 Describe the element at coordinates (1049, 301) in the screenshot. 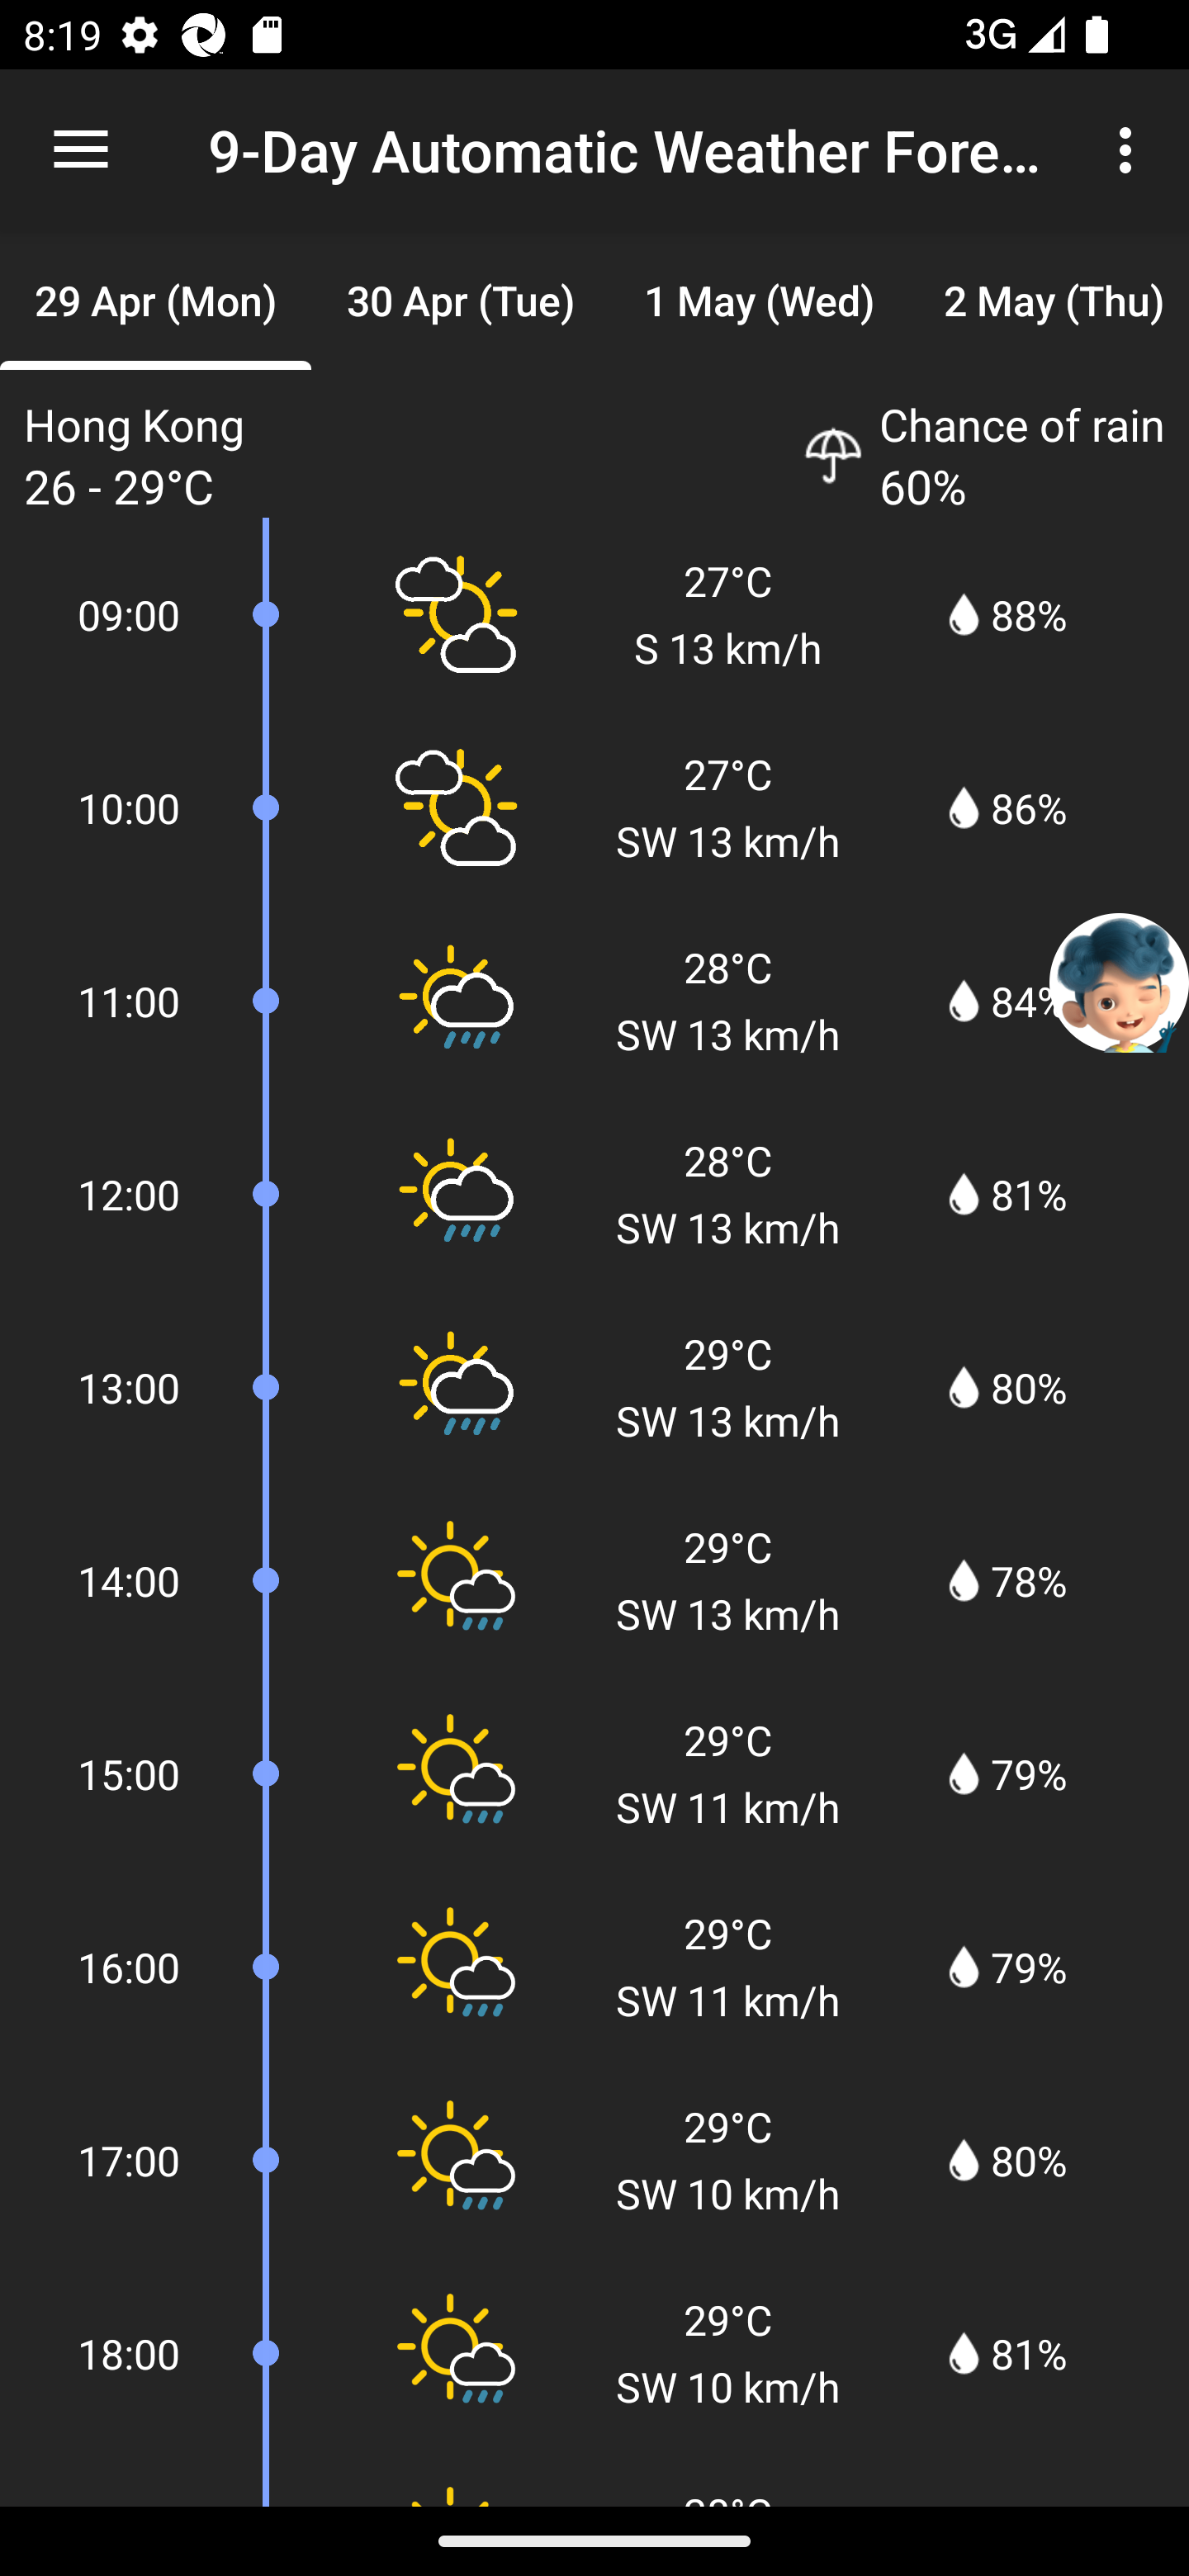

I see `2 May (Thu)` at that location.